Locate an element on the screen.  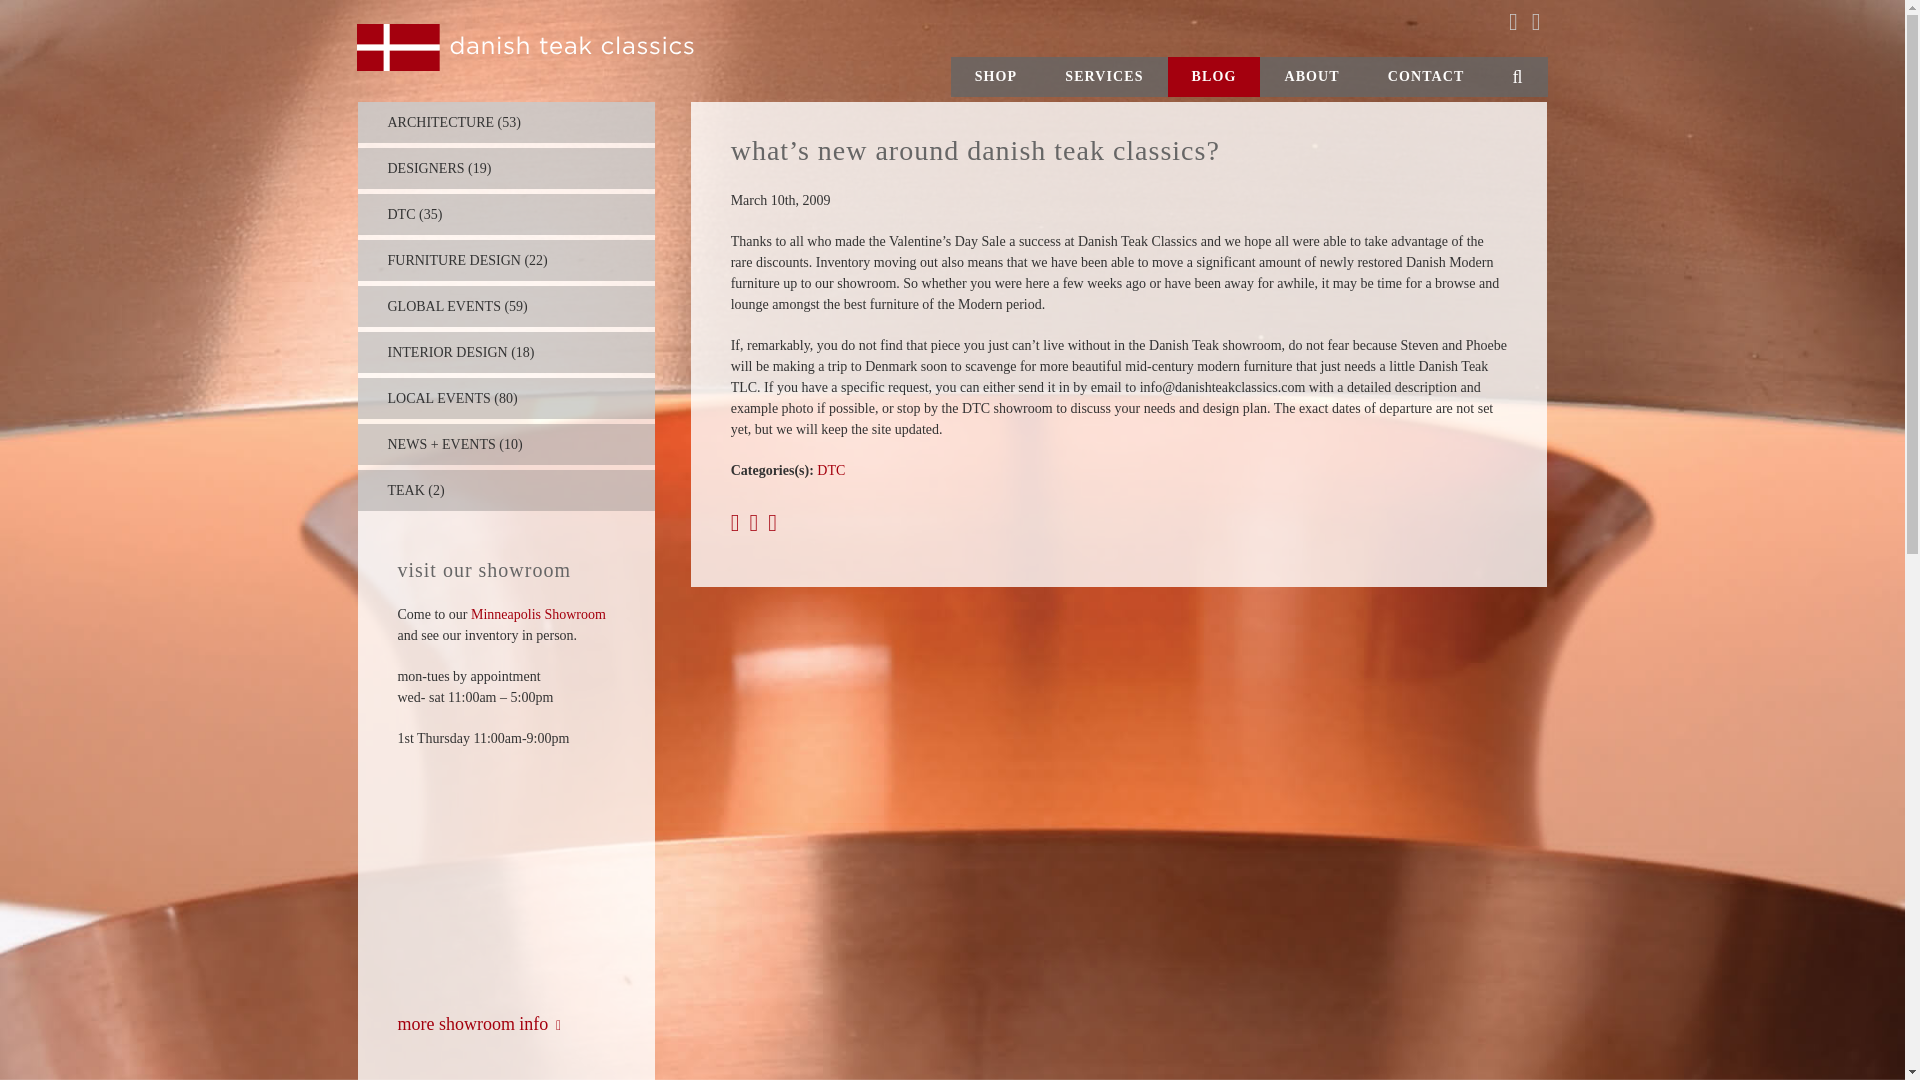
SHOP is located at coordinates (996, 77).